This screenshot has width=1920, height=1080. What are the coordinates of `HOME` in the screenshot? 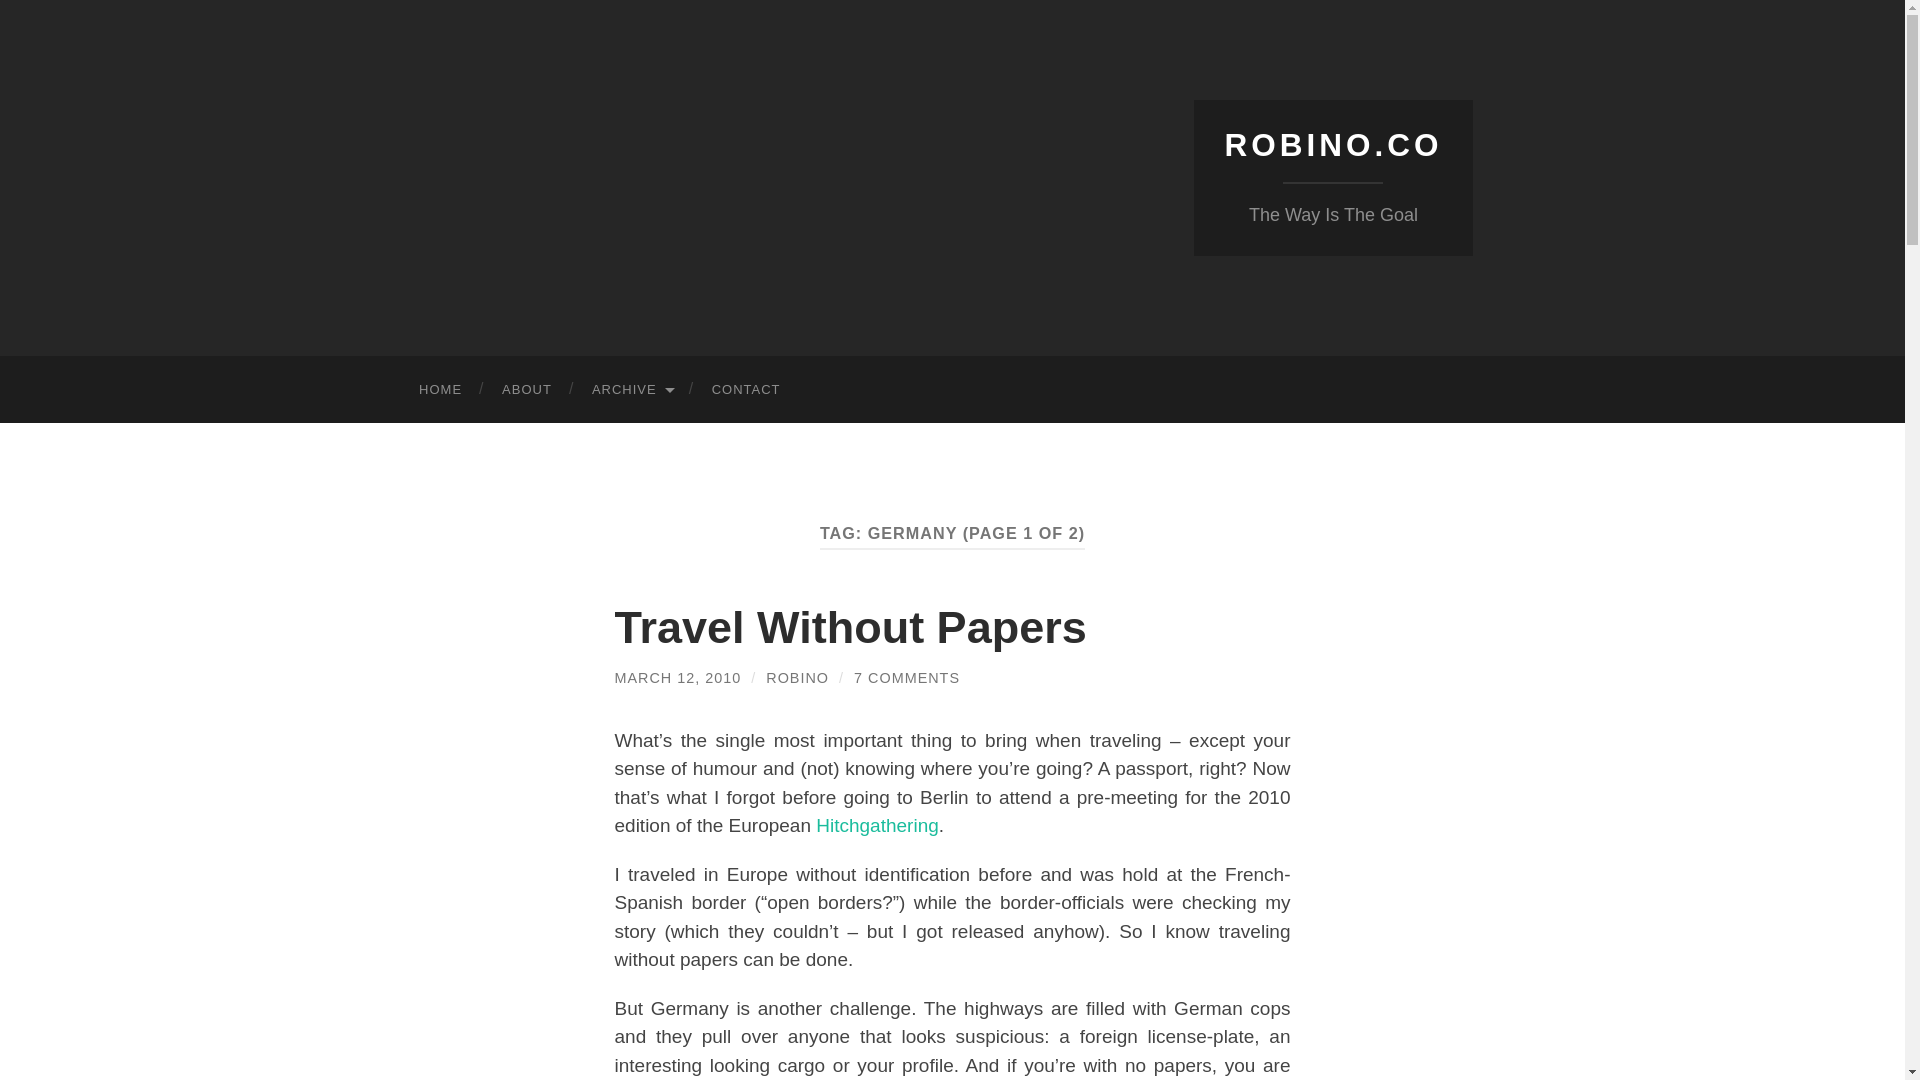 It's located at (440, 390).